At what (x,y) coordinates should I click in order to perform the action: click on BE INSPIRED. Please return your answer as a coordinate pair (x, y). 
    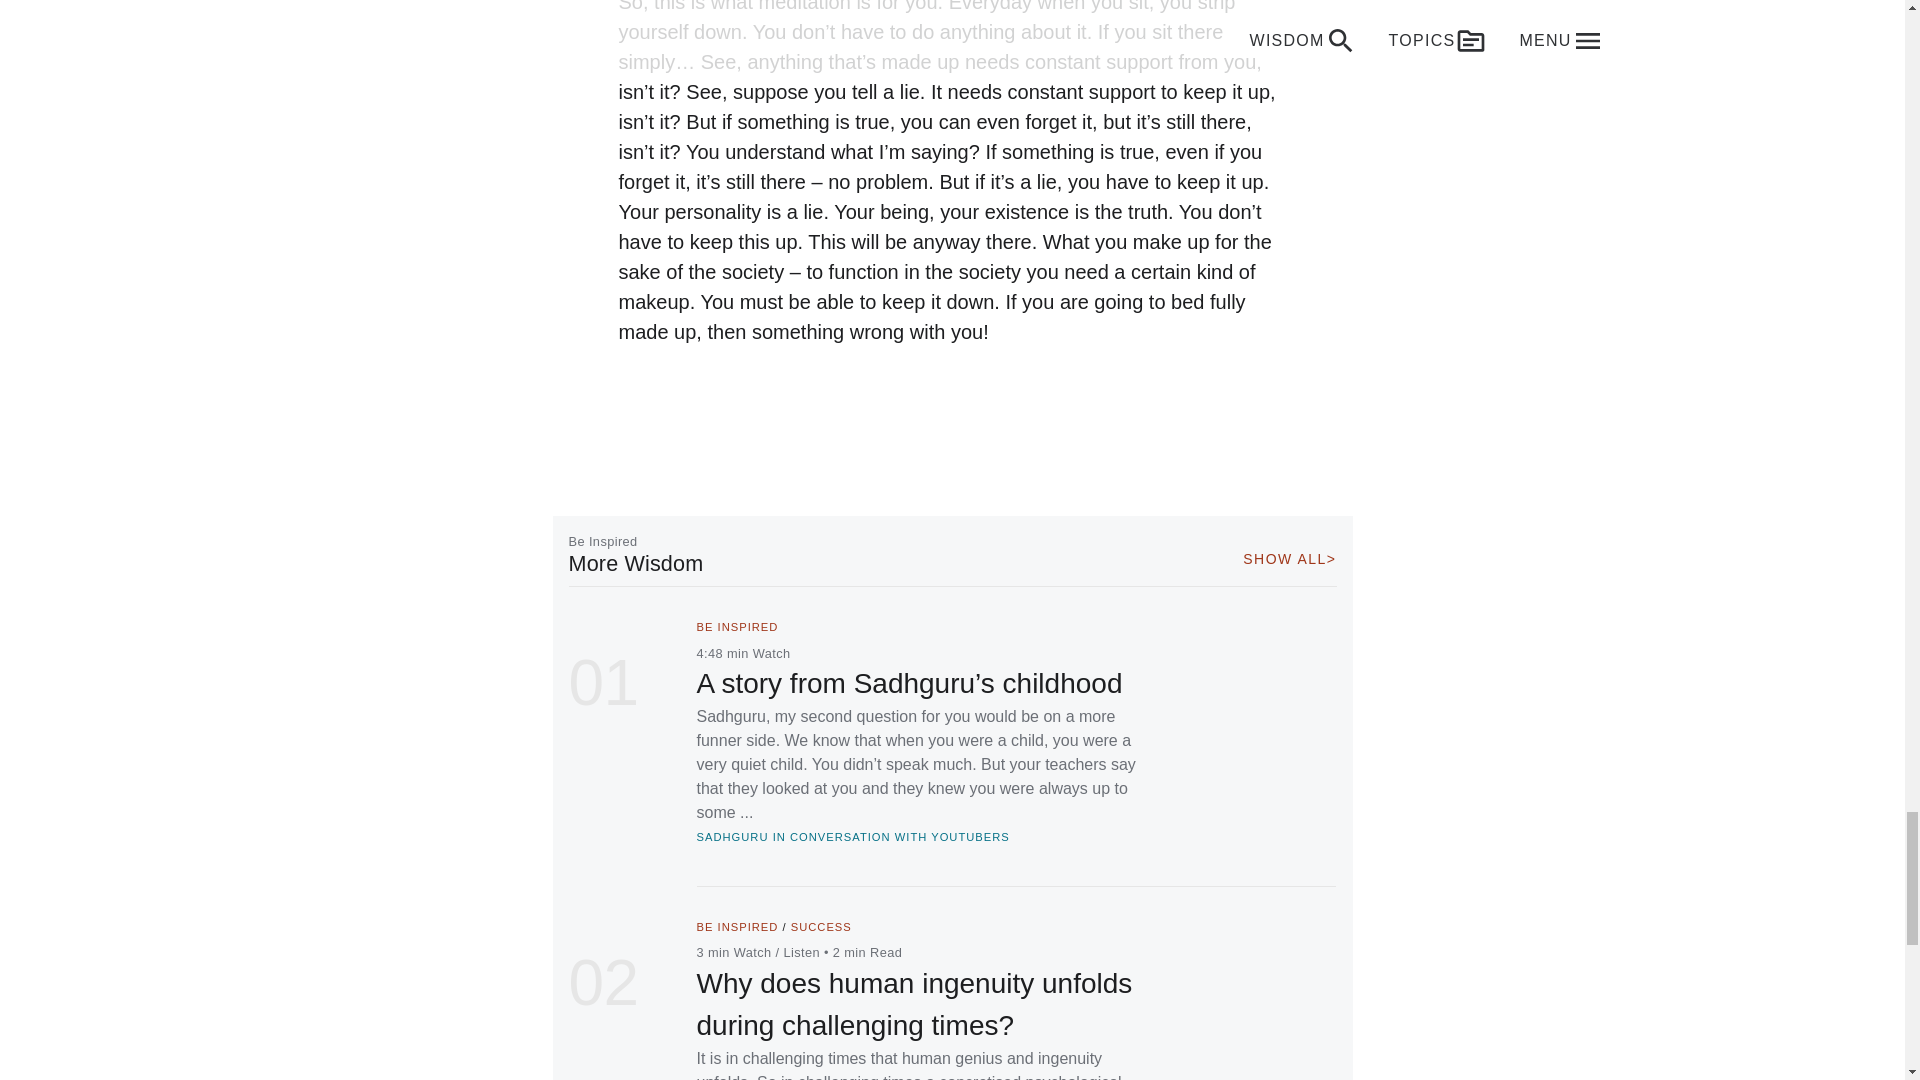
    Looking at the image, I should click on (736, 927).